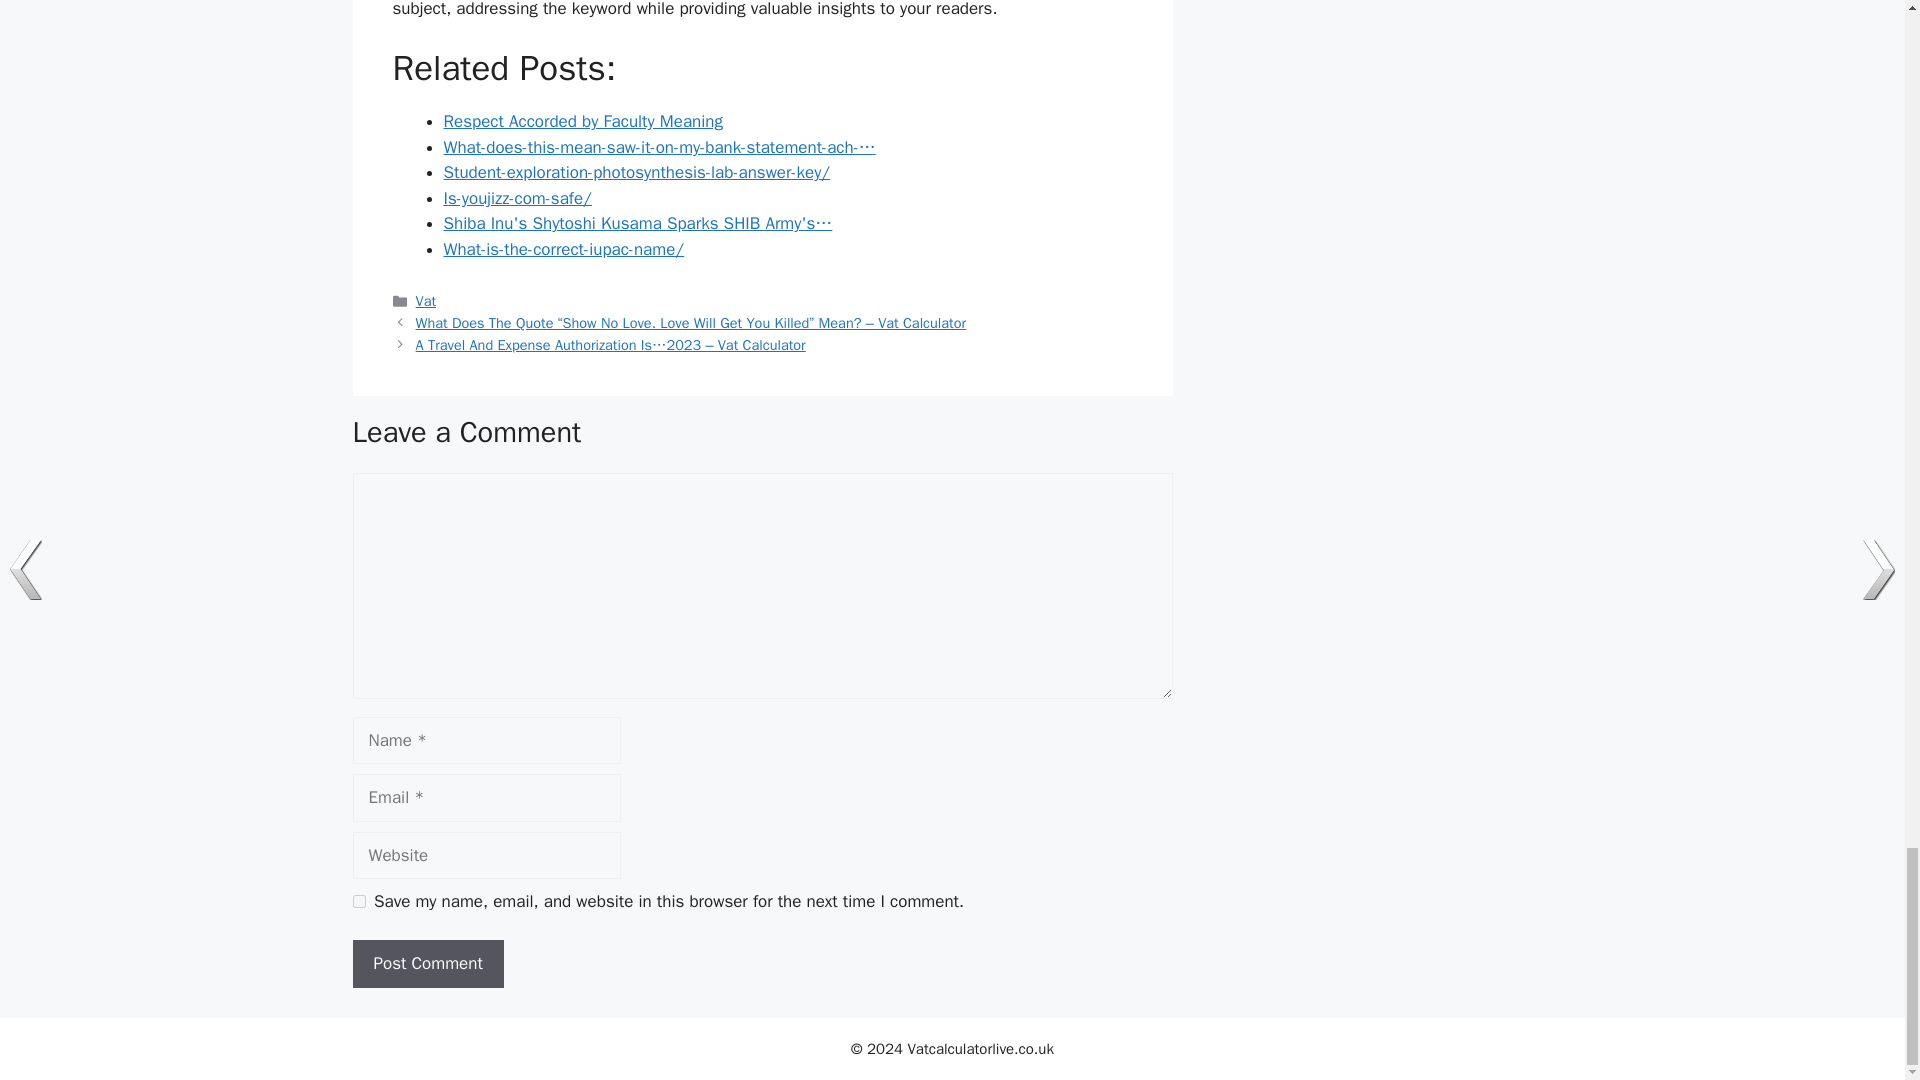 The height and width of the screenshot is (1080, 1920). Describe the element at coordinates (583, 121) in the screenshot. I see `Respect Accorded by Faculty Meaning` at that location.